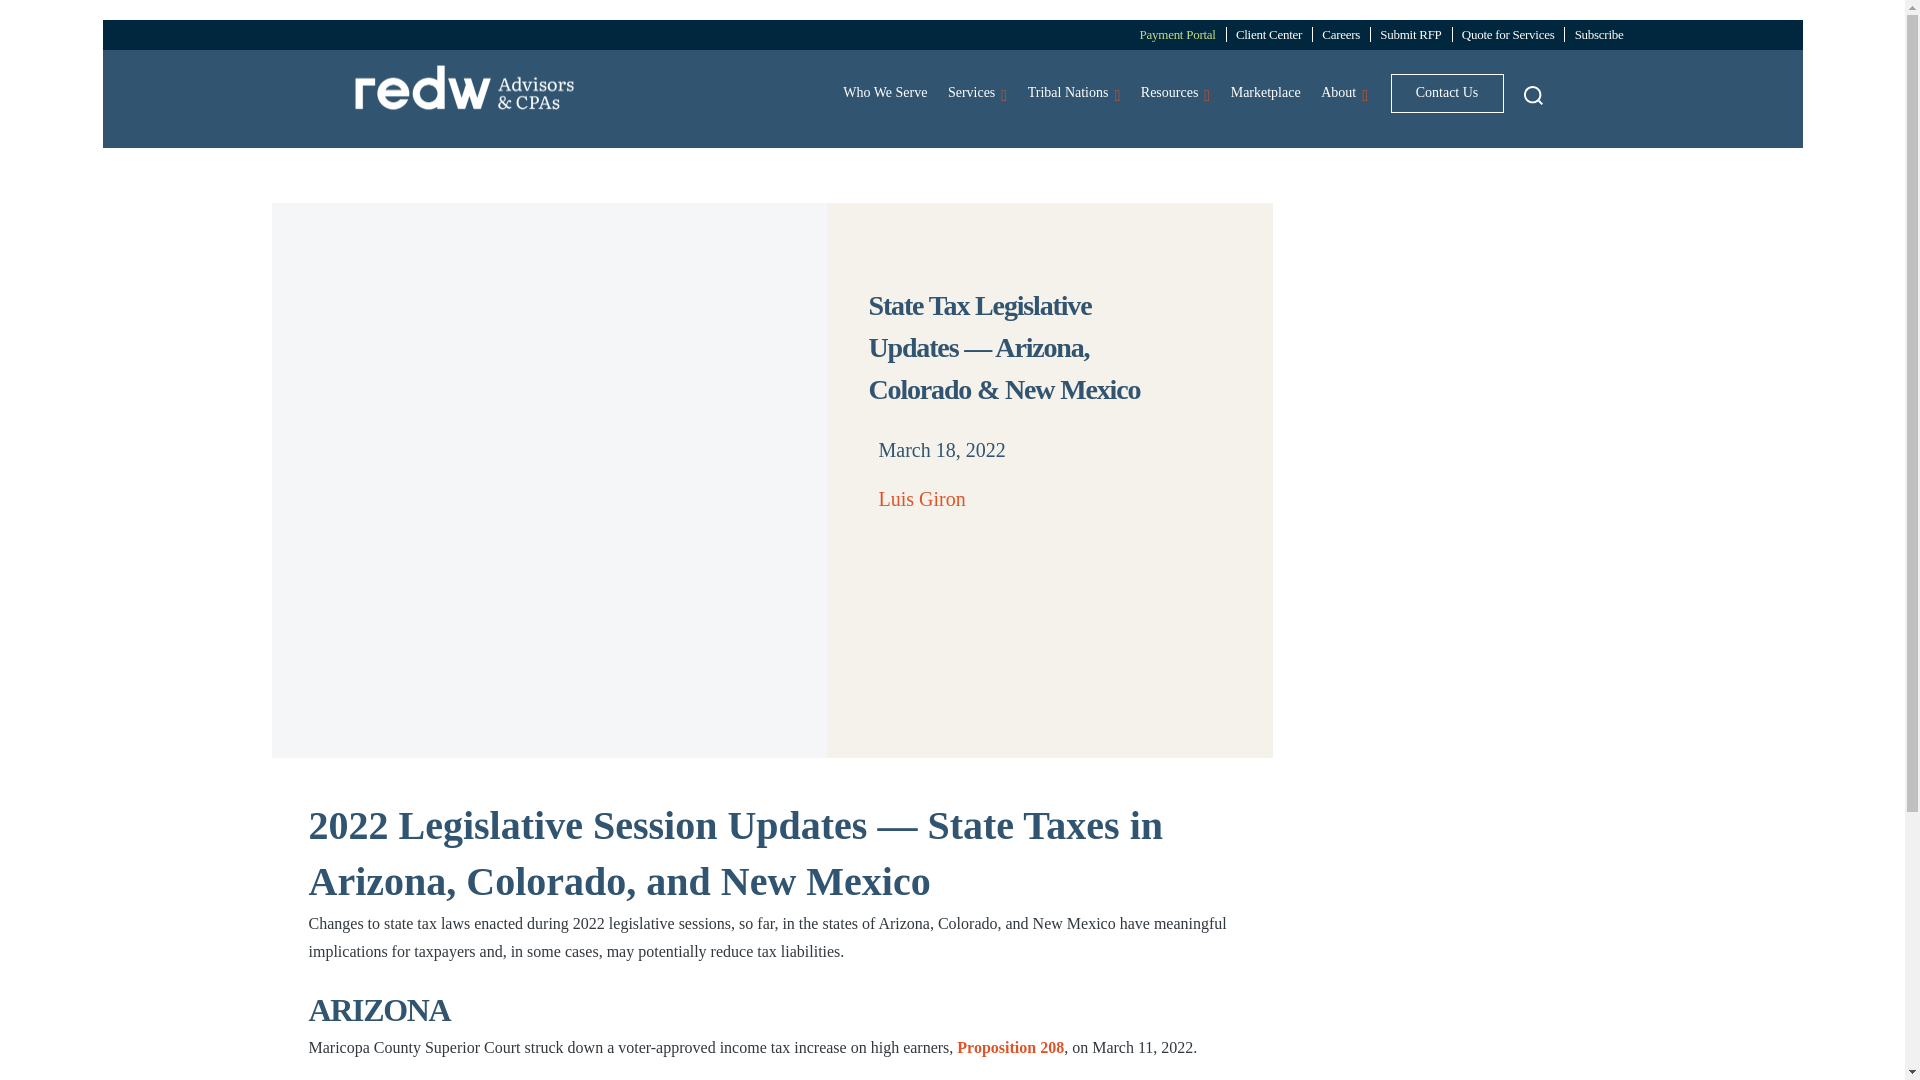 This screenshot has height=1080, width=1920. What do you see at coordinates (1074, 94) in the screenshot?
I see `Tribal Nations` at bounding box center [1074, 94].